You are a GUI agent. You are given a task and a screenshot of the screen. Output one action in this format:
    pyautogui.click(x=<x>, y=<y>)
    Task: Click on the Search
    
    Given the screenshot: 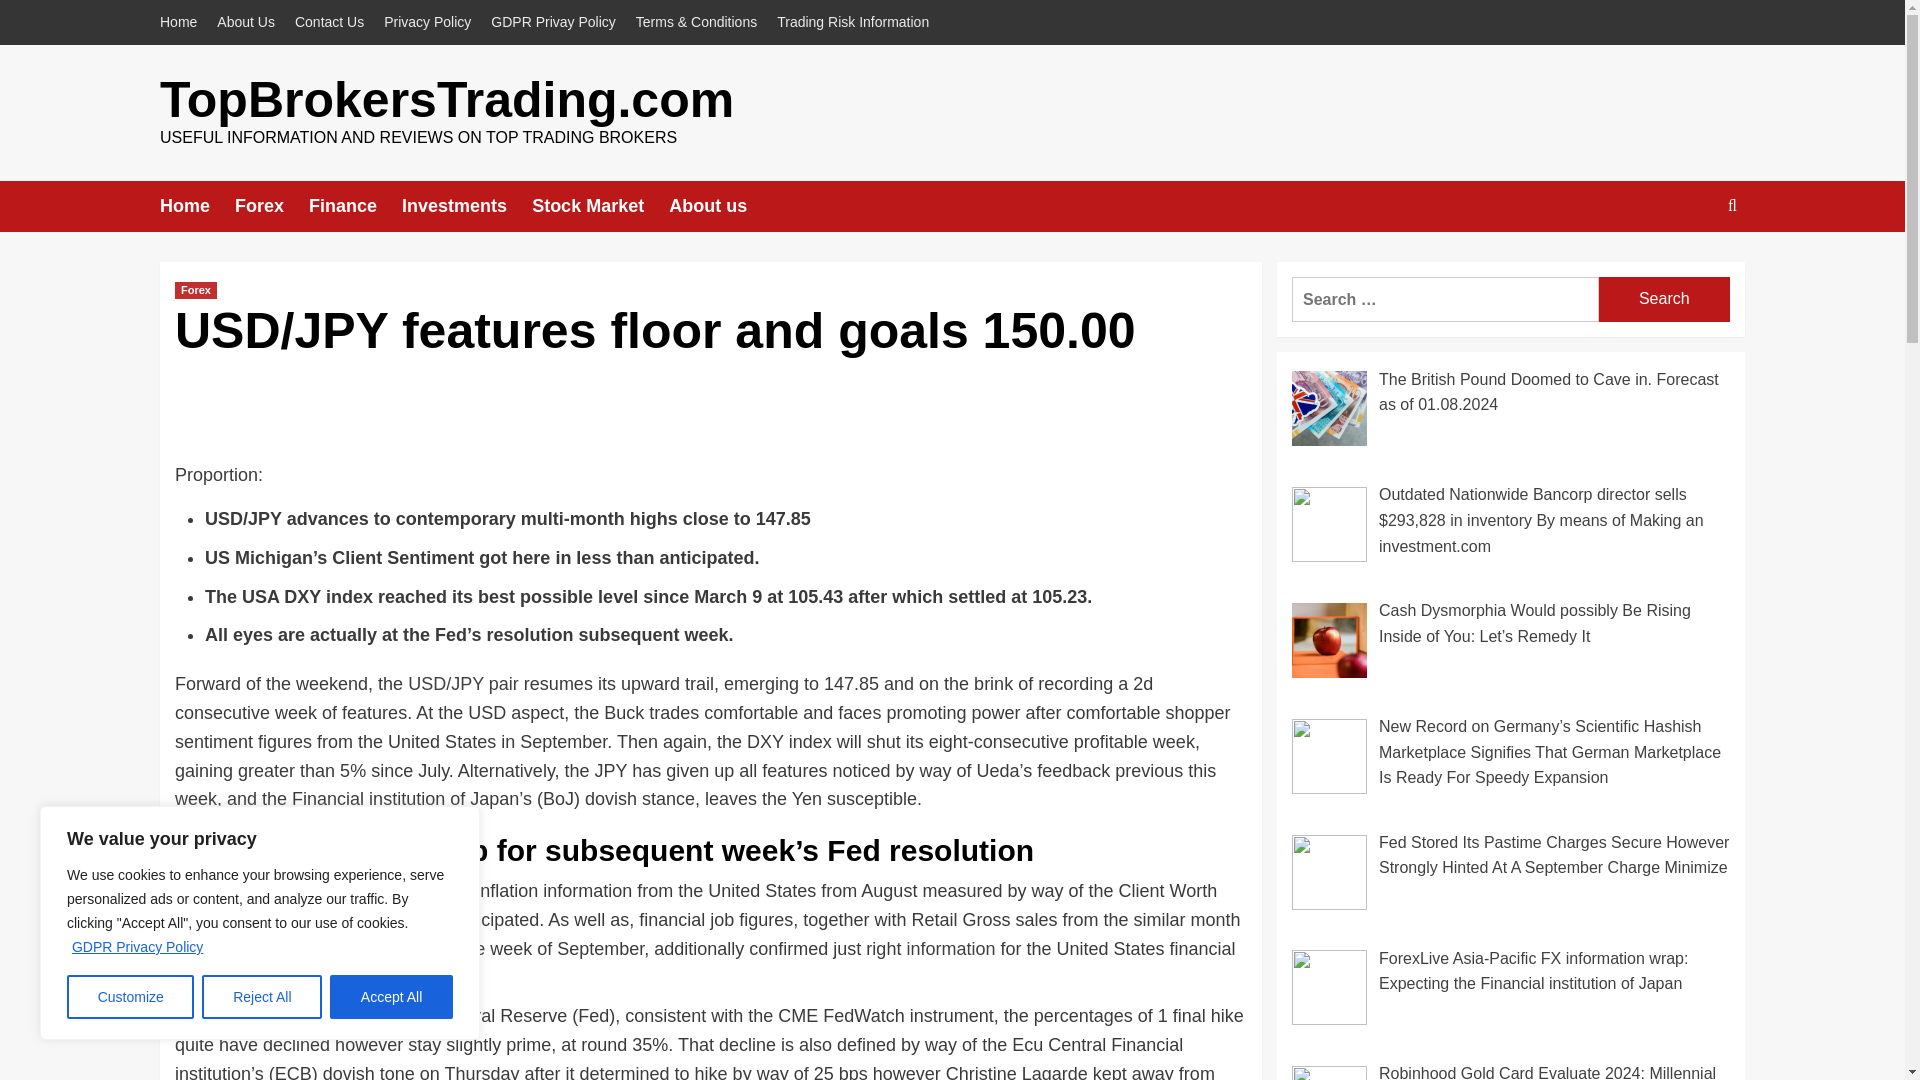 What is the action you would take?
    pyautogui.click(x=1664, y=298)
    